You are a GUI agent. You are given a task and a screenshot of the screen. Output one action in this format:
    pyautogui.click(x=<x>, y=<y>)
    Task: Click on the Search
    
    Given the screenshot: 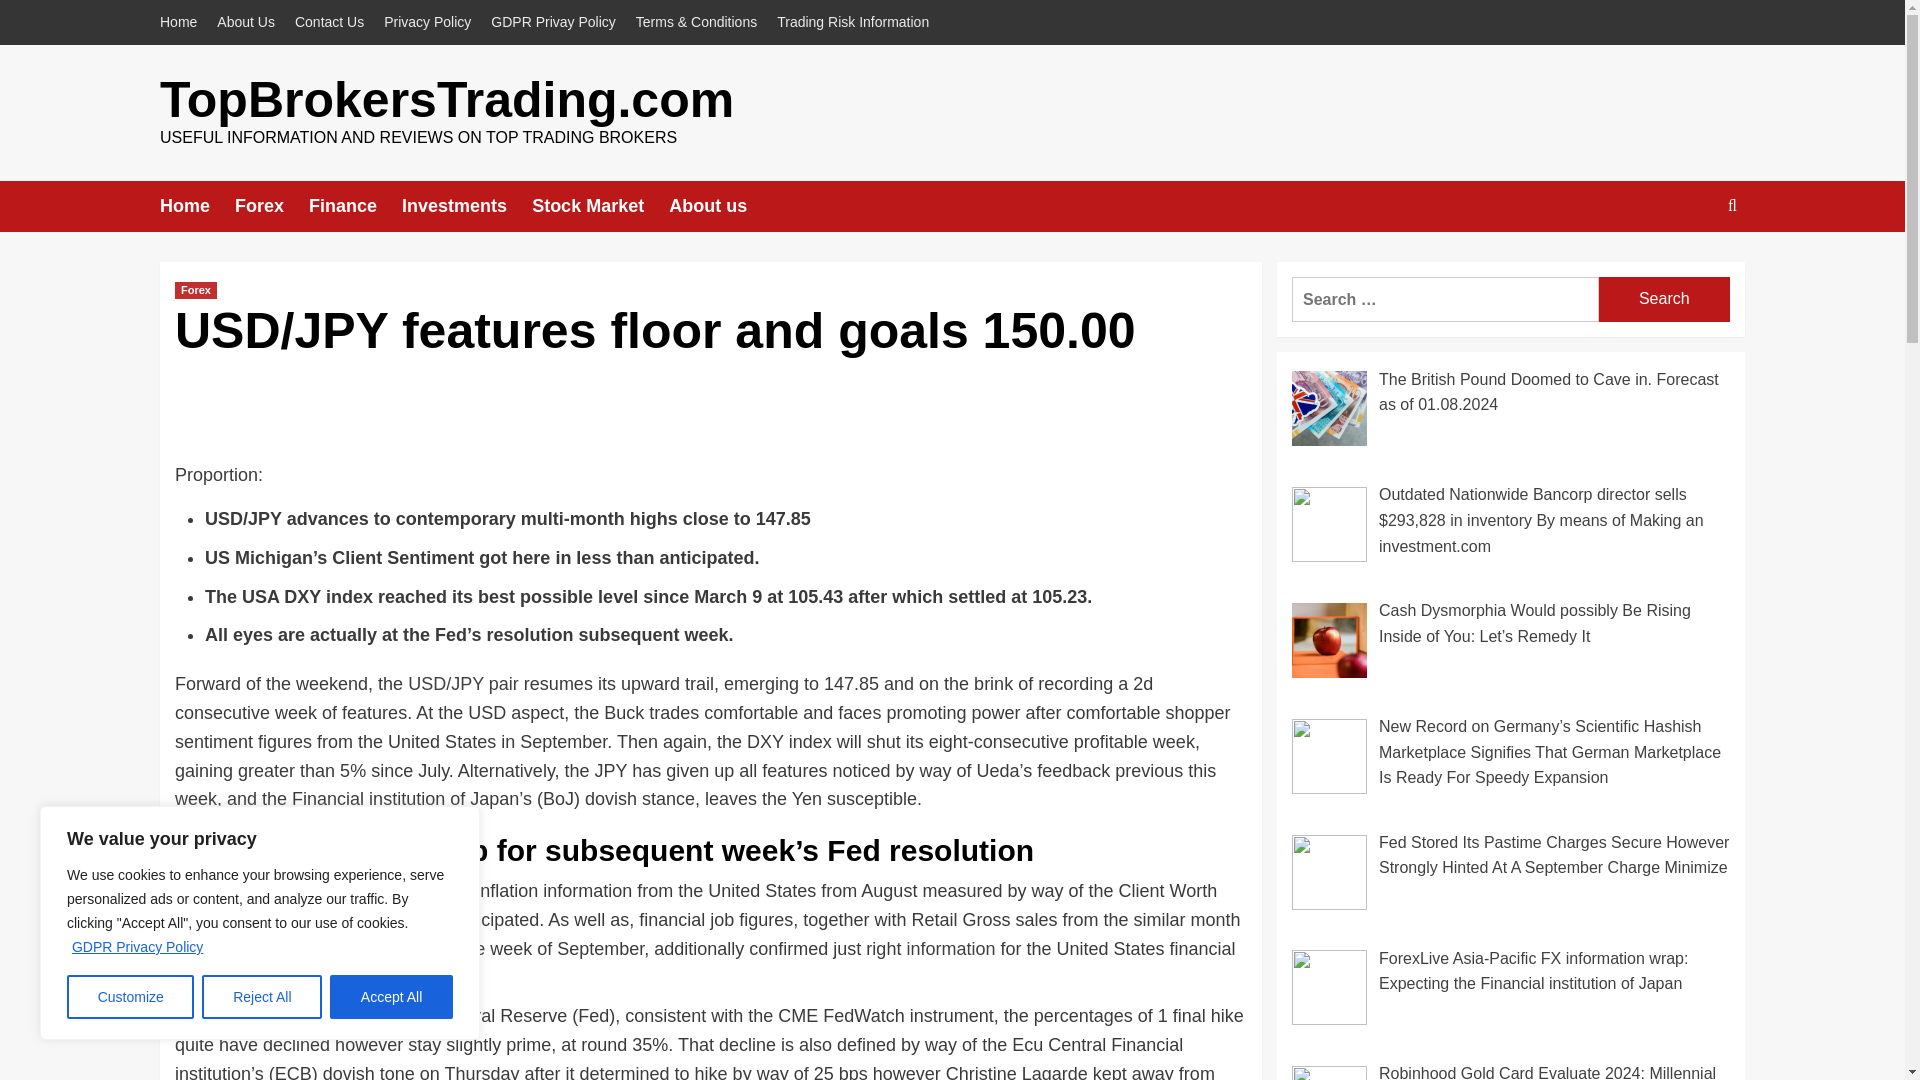 What is the action you would take?
    pyautogui.click(x=1664, y=298)
    